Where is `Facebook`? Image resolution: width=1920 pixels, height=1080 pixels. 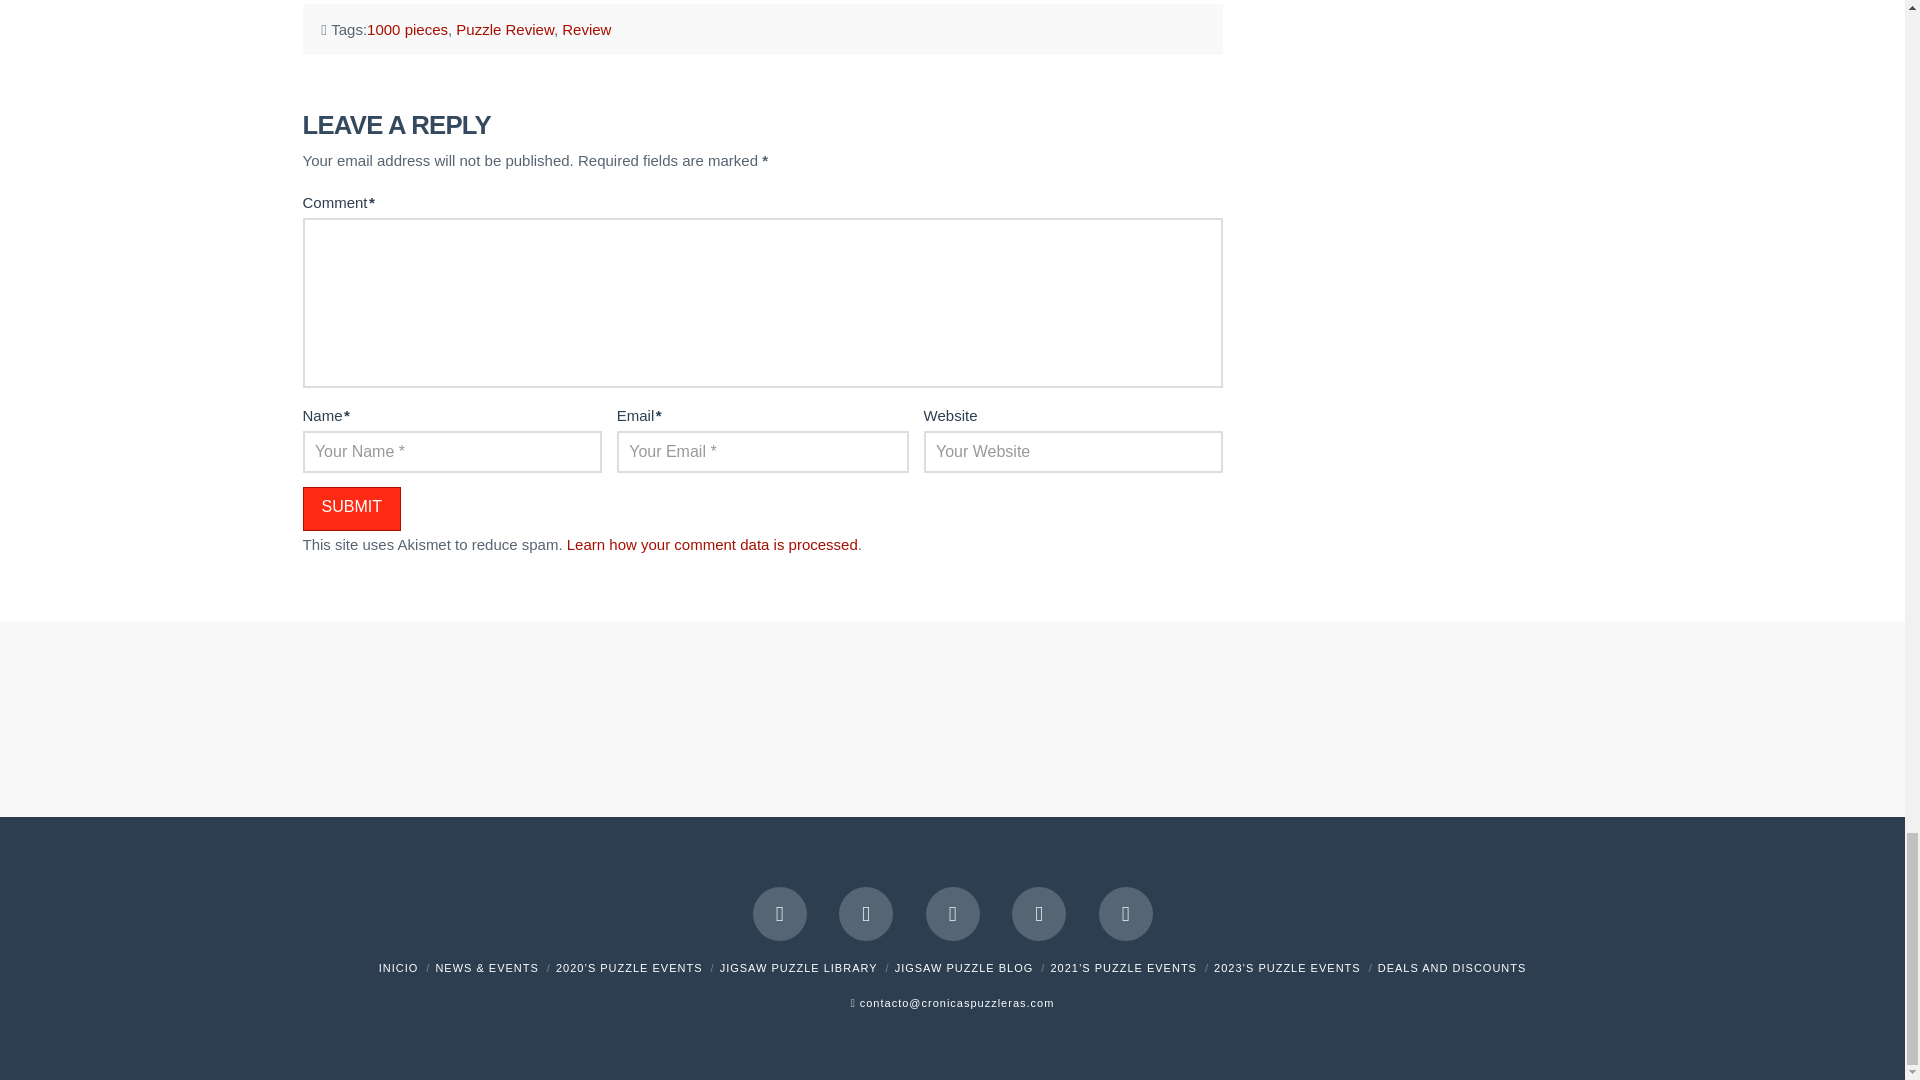 Facebook is located at coordinates (779, 913).